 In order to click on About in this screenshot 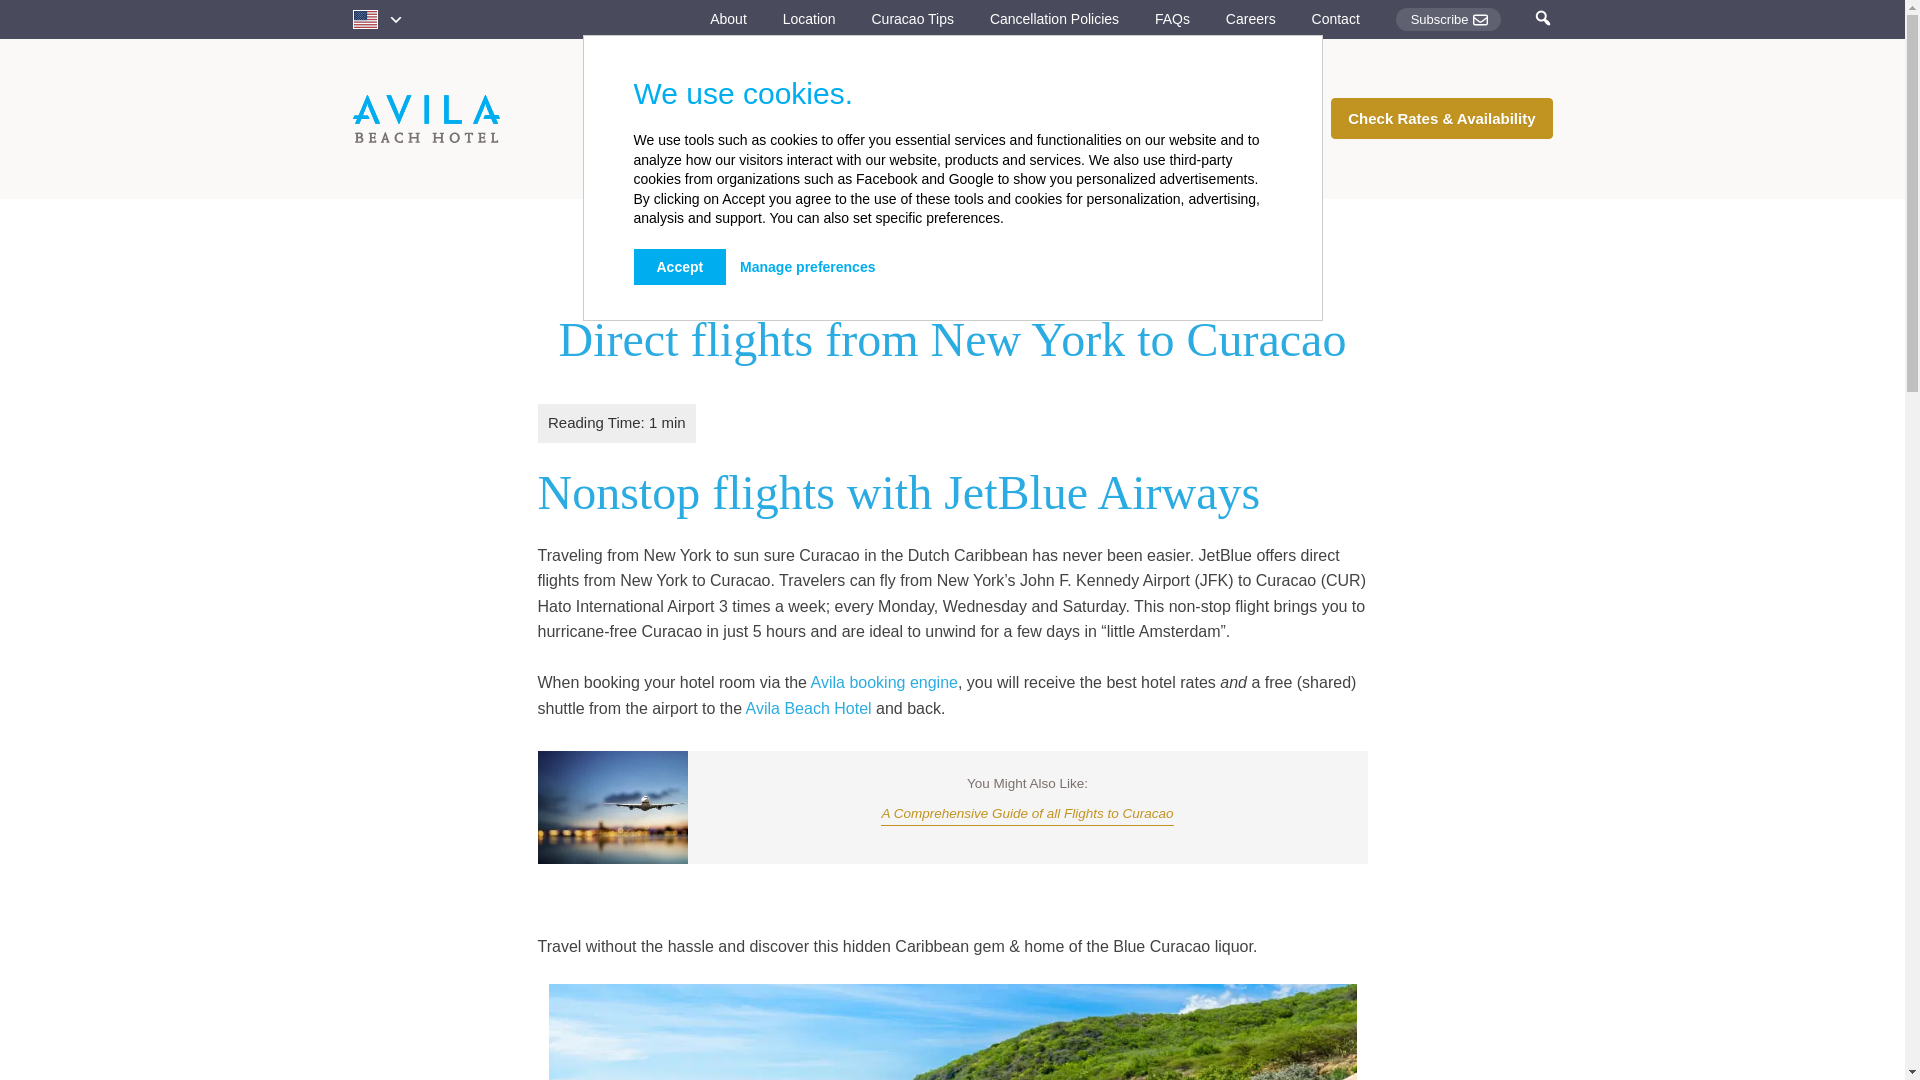, I will do `click(728, 18)`.